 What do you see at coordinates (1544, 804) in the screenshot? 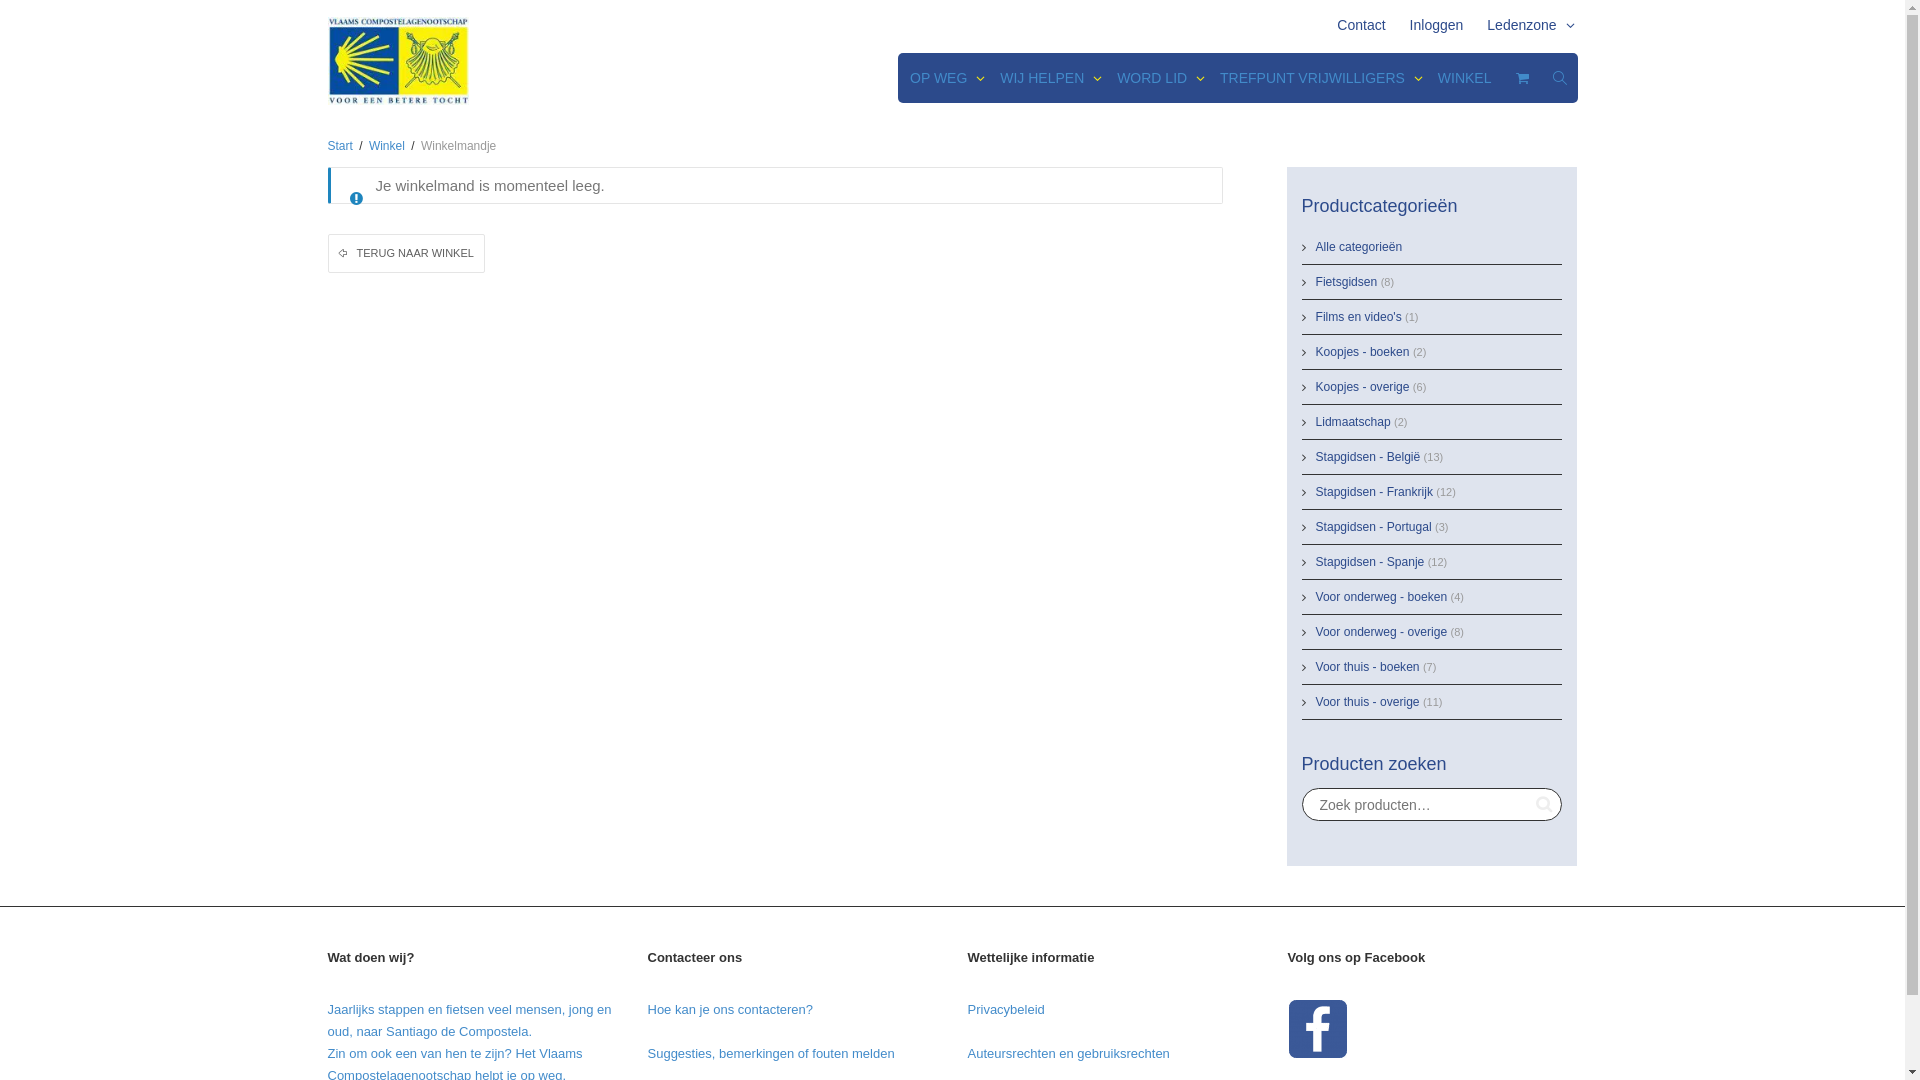
I see `Zoeken` at bounding box center [1544, 804].